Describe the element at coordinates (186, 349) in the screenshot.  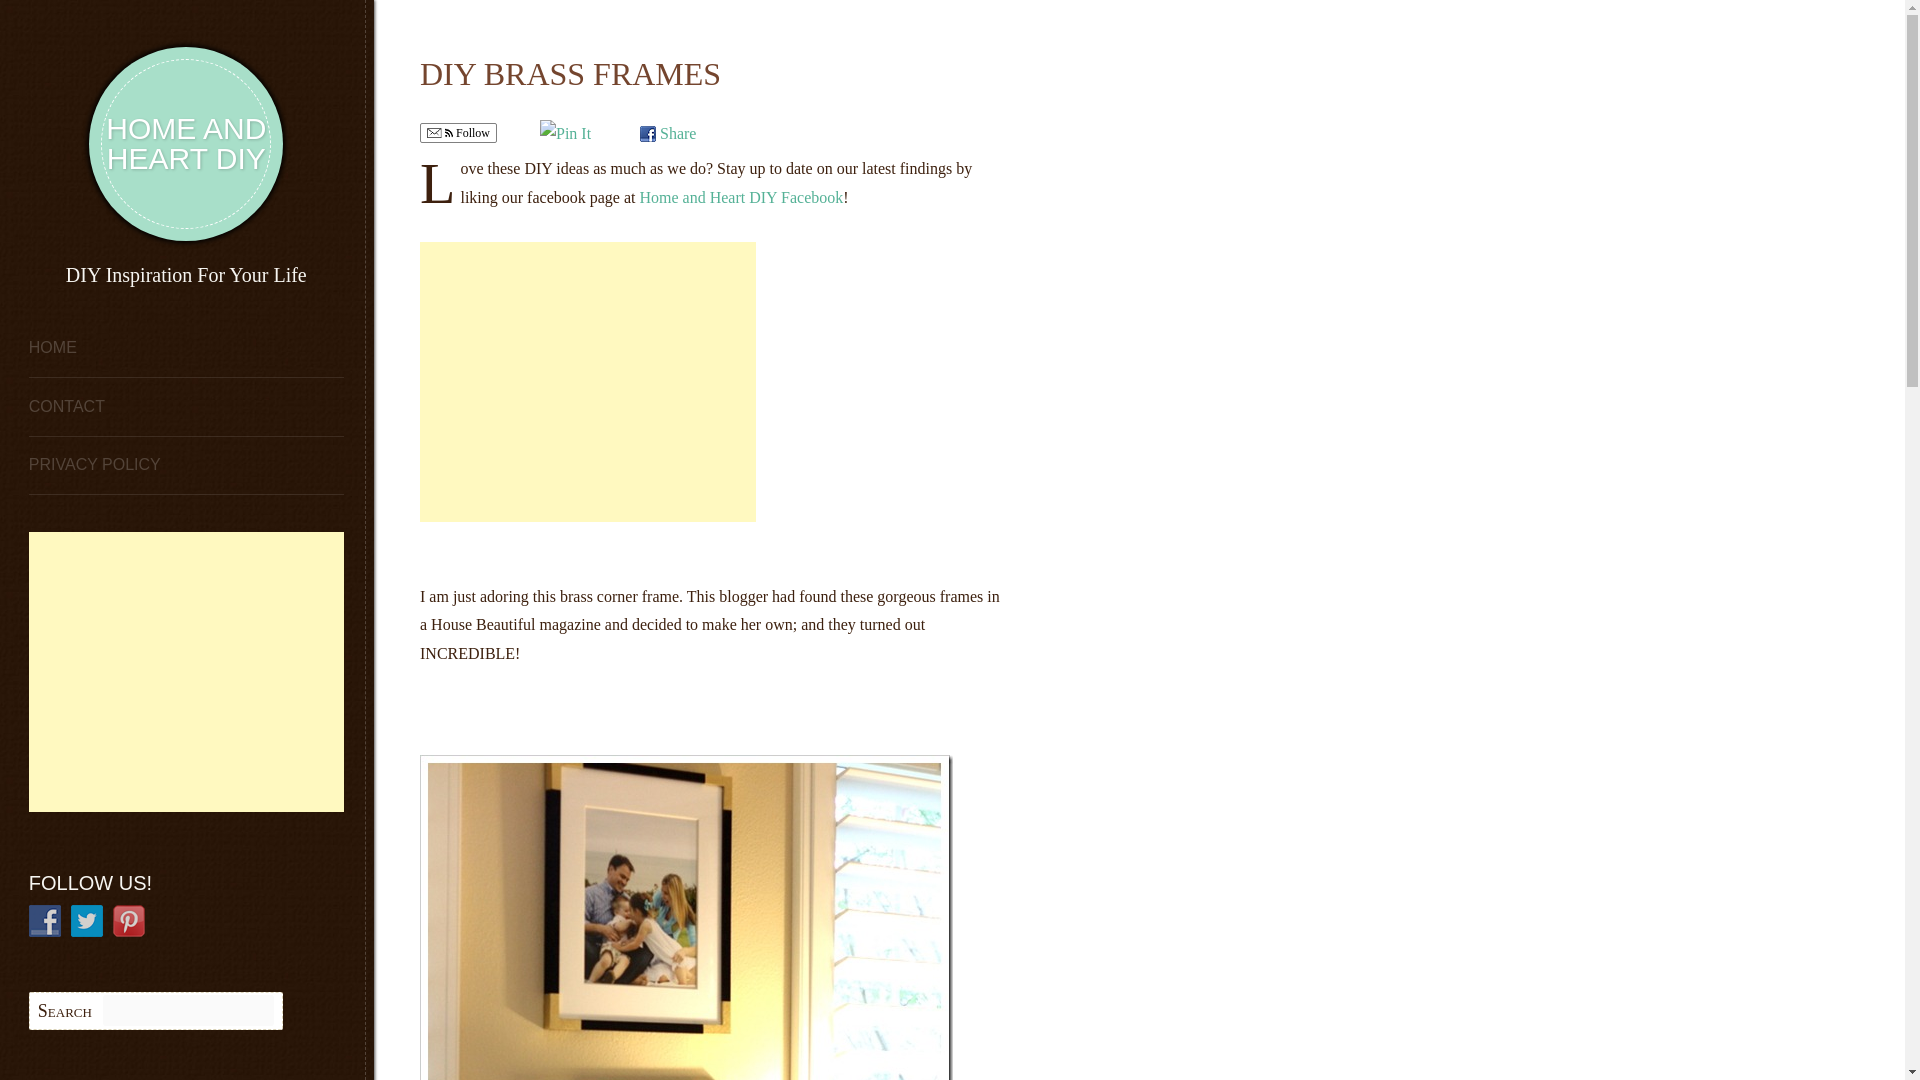
I see `HOME` at that location.